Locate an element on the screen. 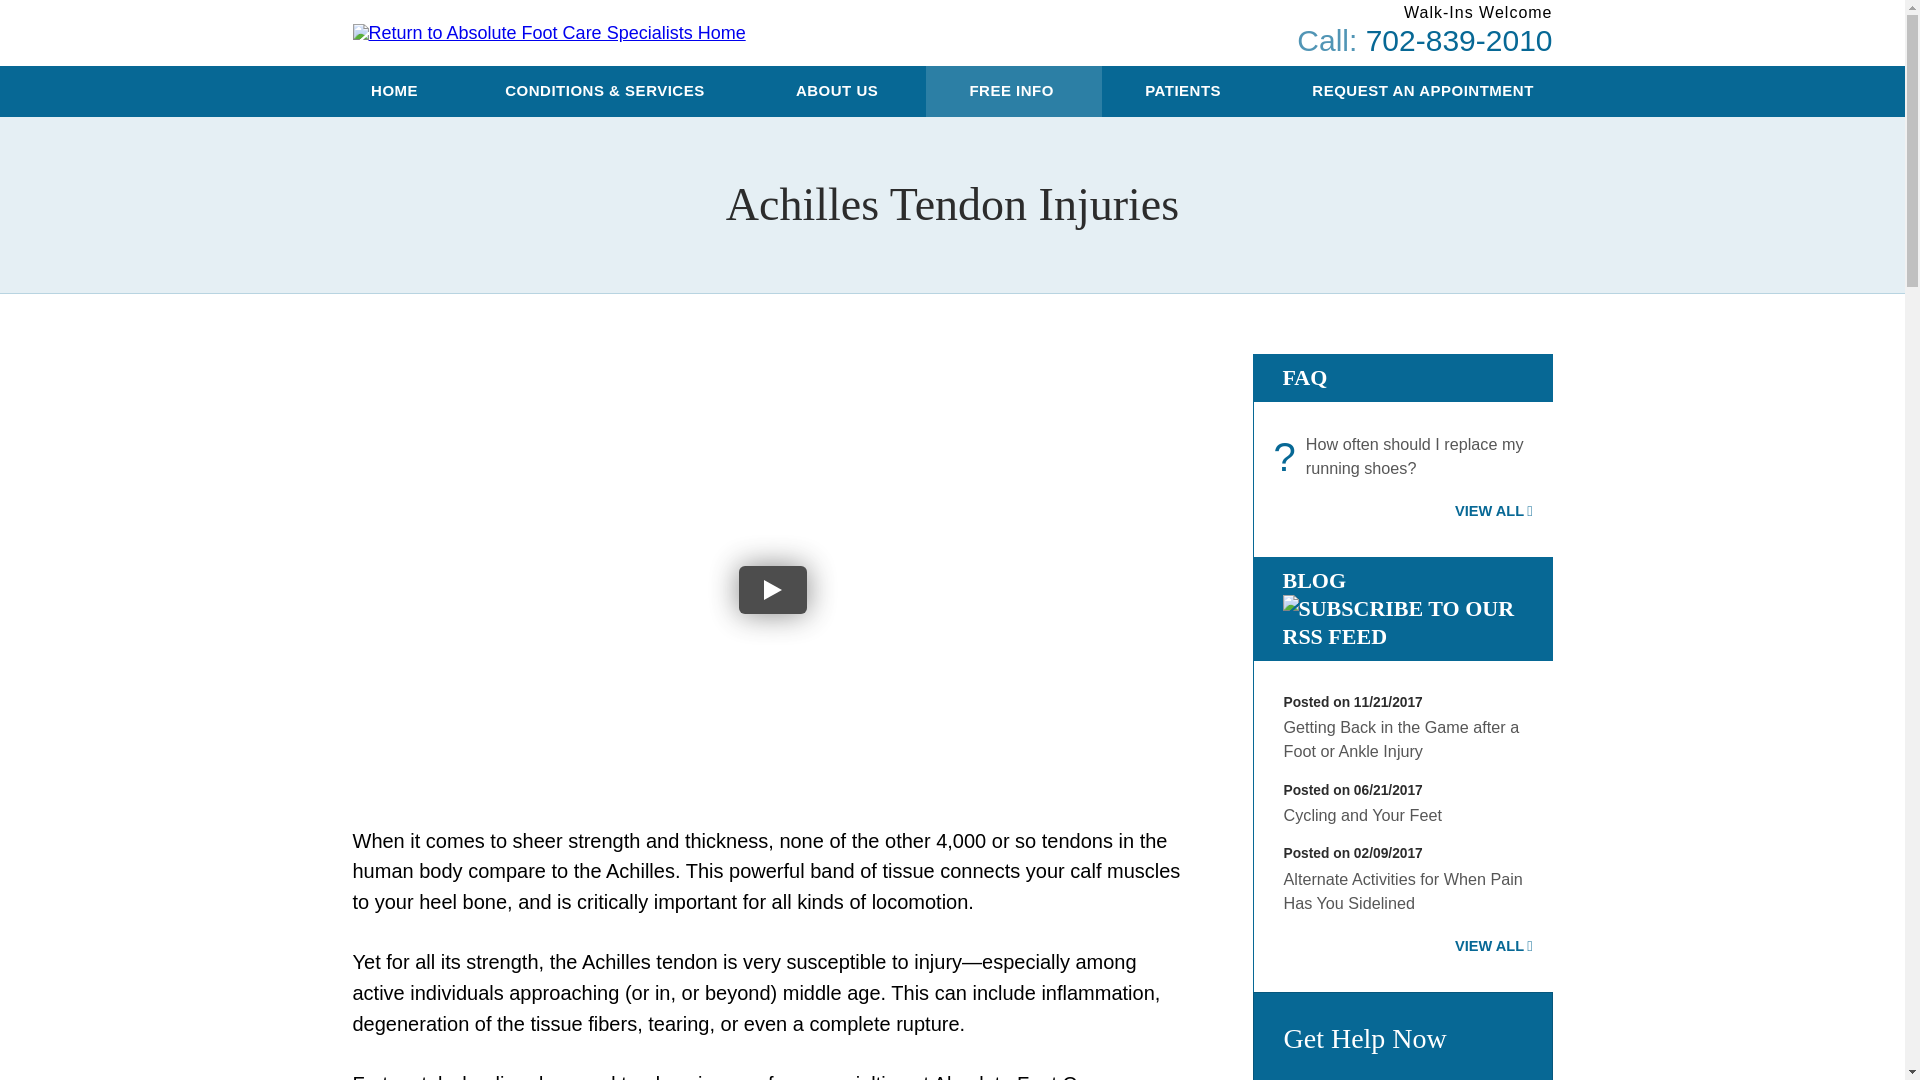 The image size is (1920, 1080). Subscribe to our RSS Feed is located at coordinates (1402, 636).